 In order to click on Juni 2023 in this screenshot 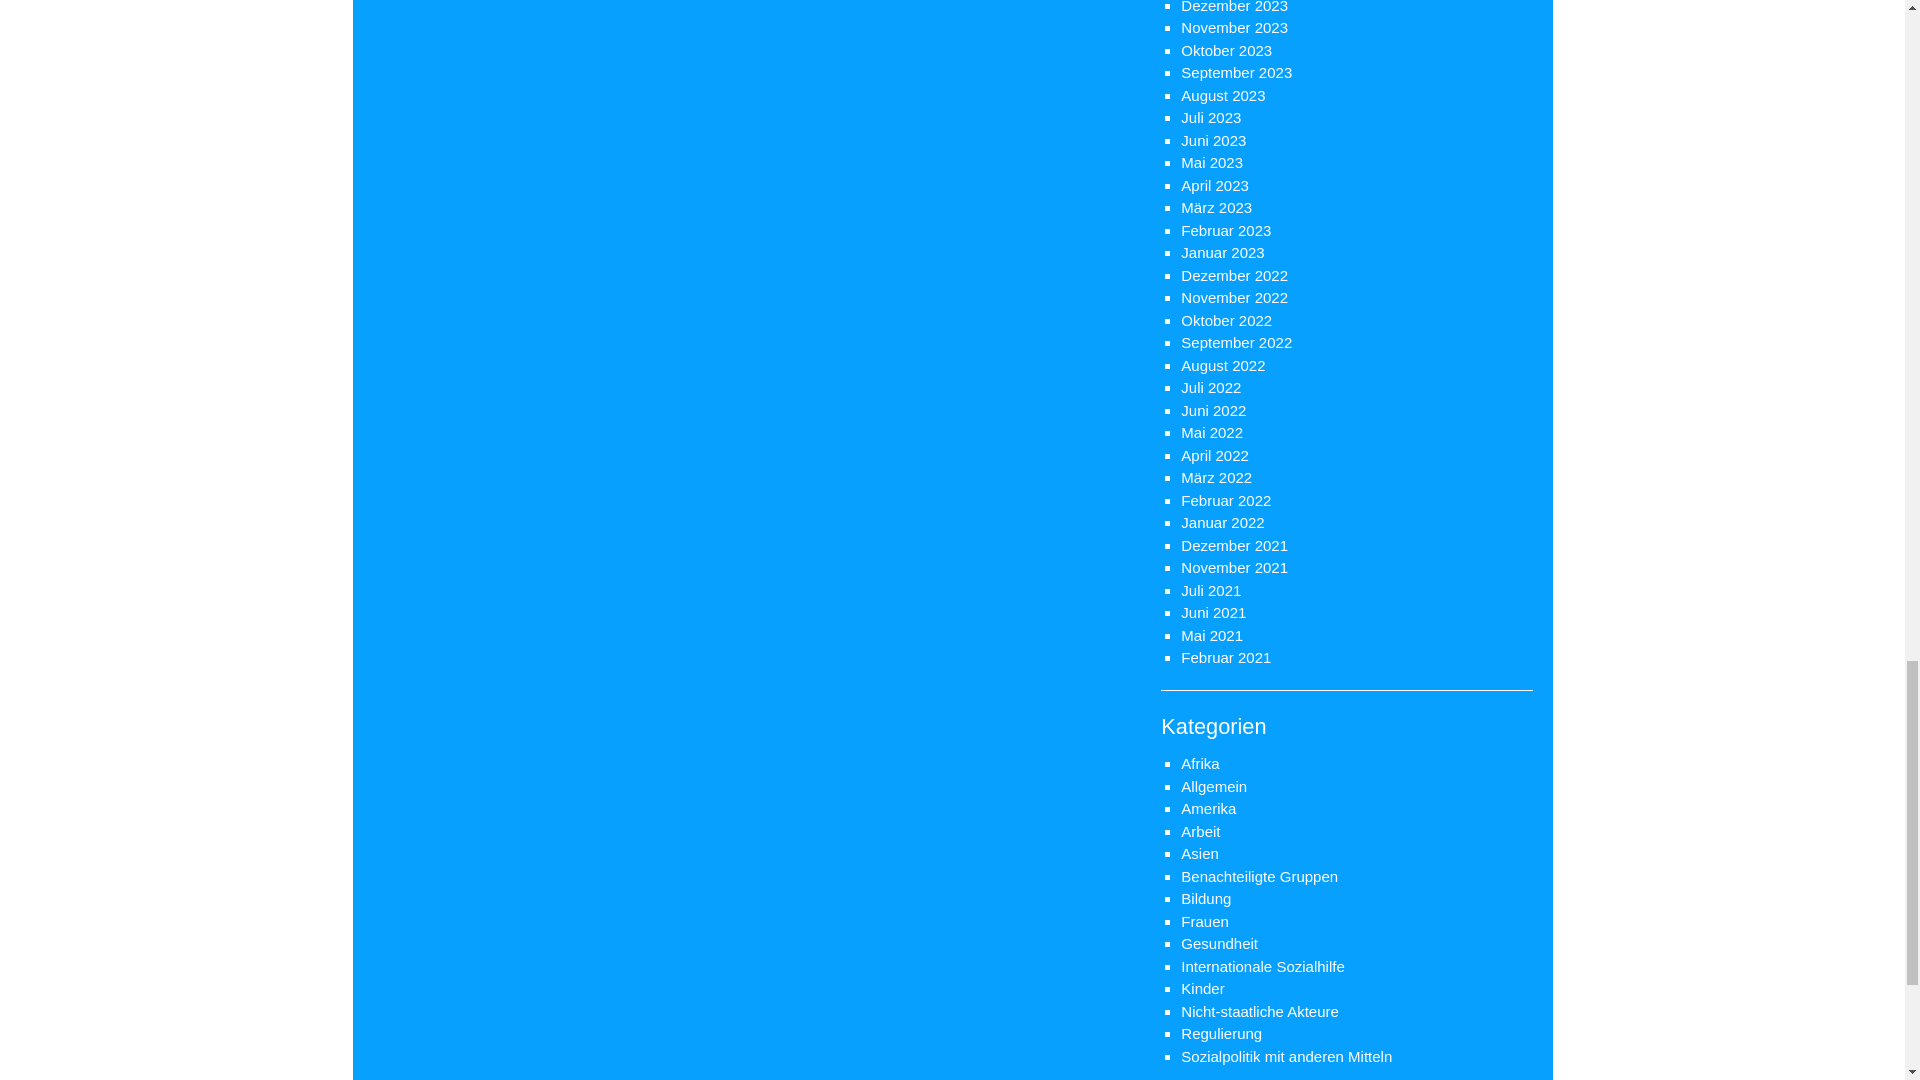, I will do `click(1213, 140)`.